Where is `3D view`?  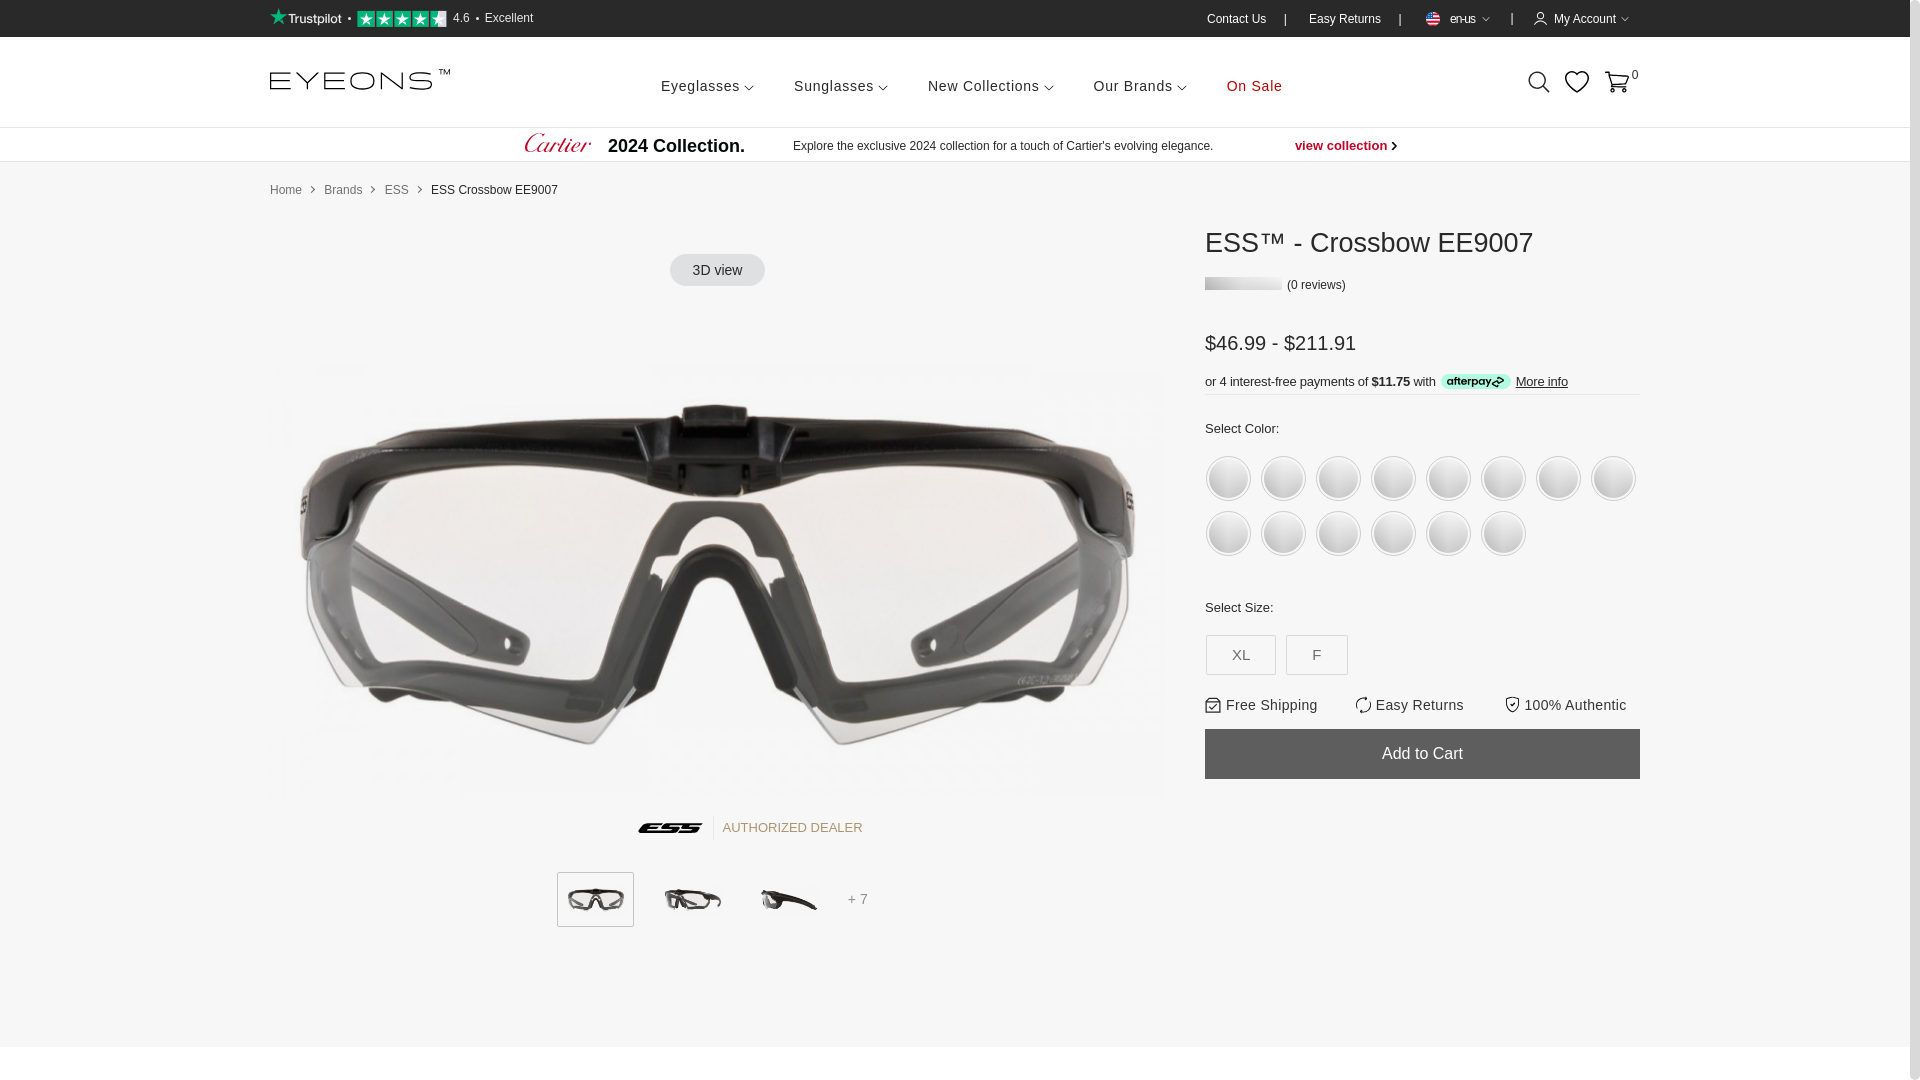 3D view is located at coordinates (707, 82).